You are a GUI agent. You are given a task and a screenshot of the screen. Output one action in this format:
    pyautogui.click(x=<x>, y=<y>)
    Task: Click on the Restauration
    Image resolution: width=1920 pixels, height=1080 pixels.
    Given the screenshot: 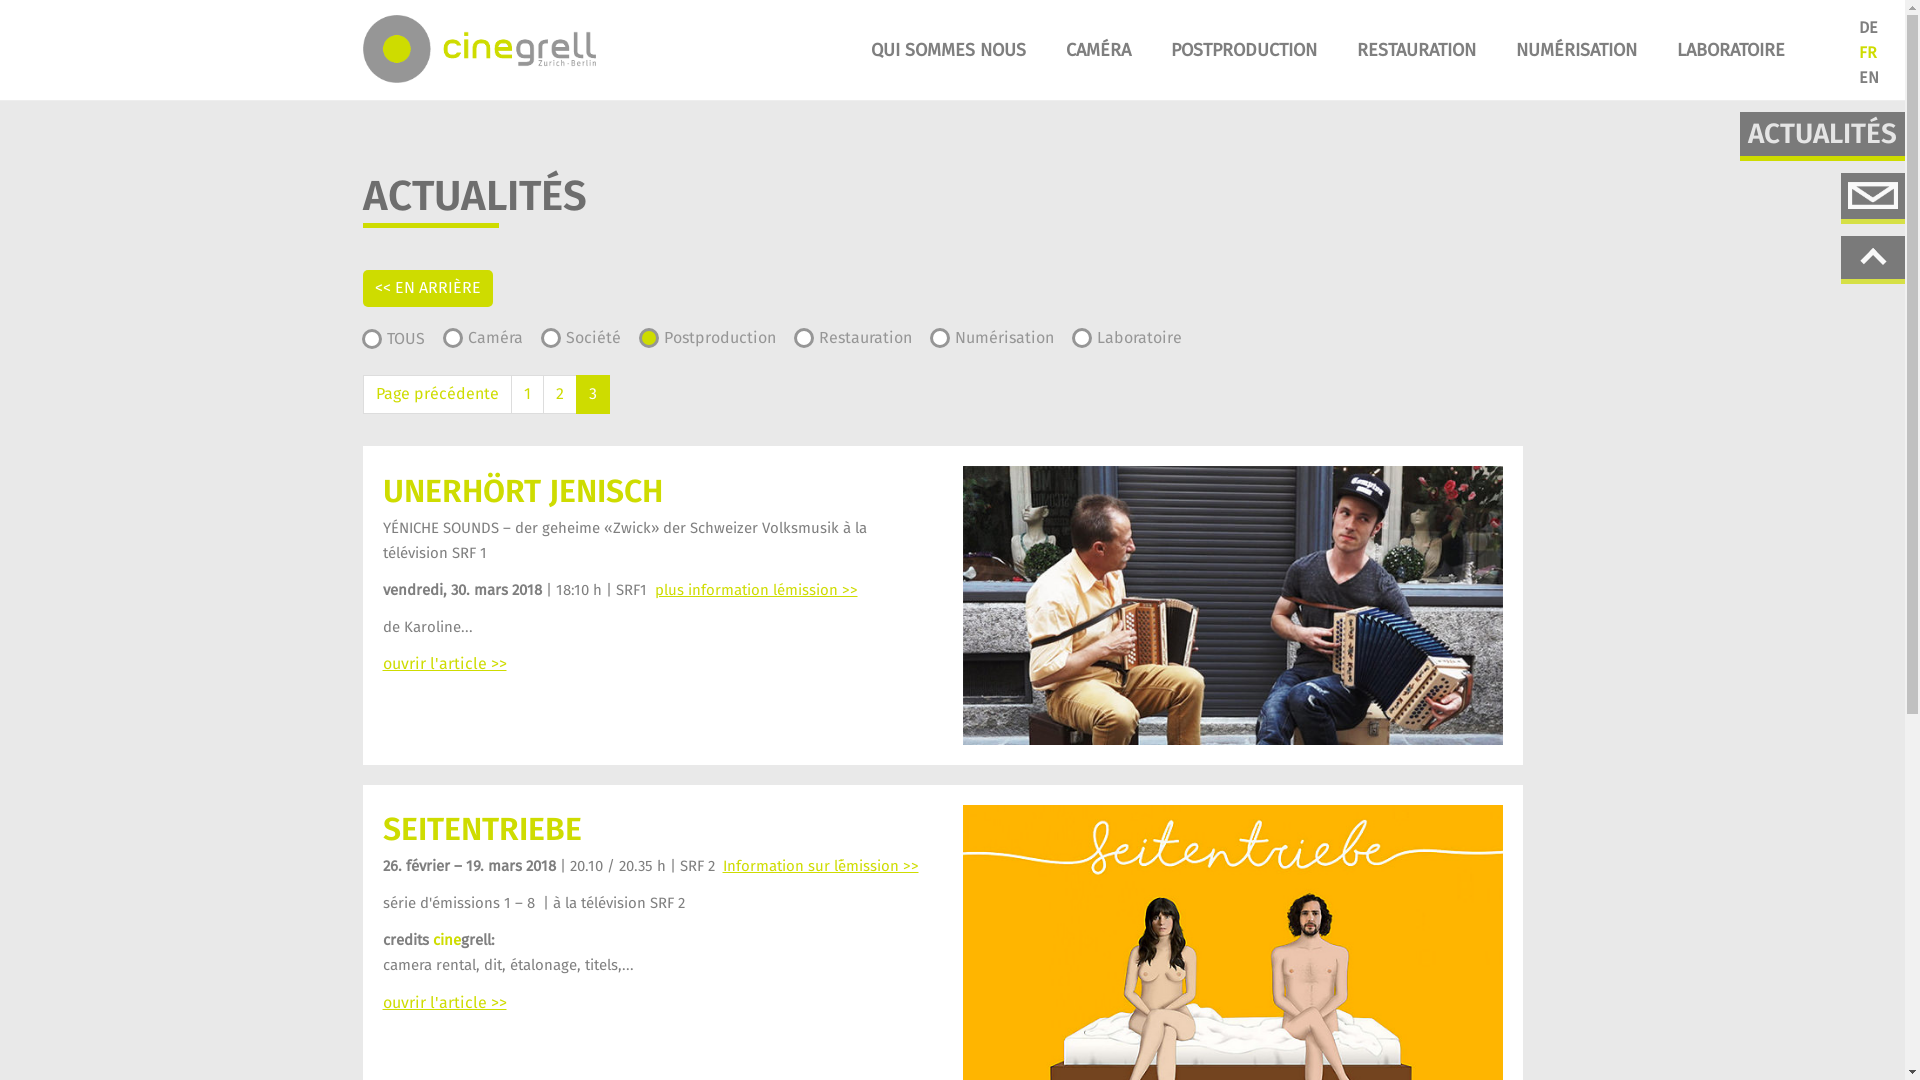 What is the action you would take?
    pyautogui.click(x=876, y=338)
    